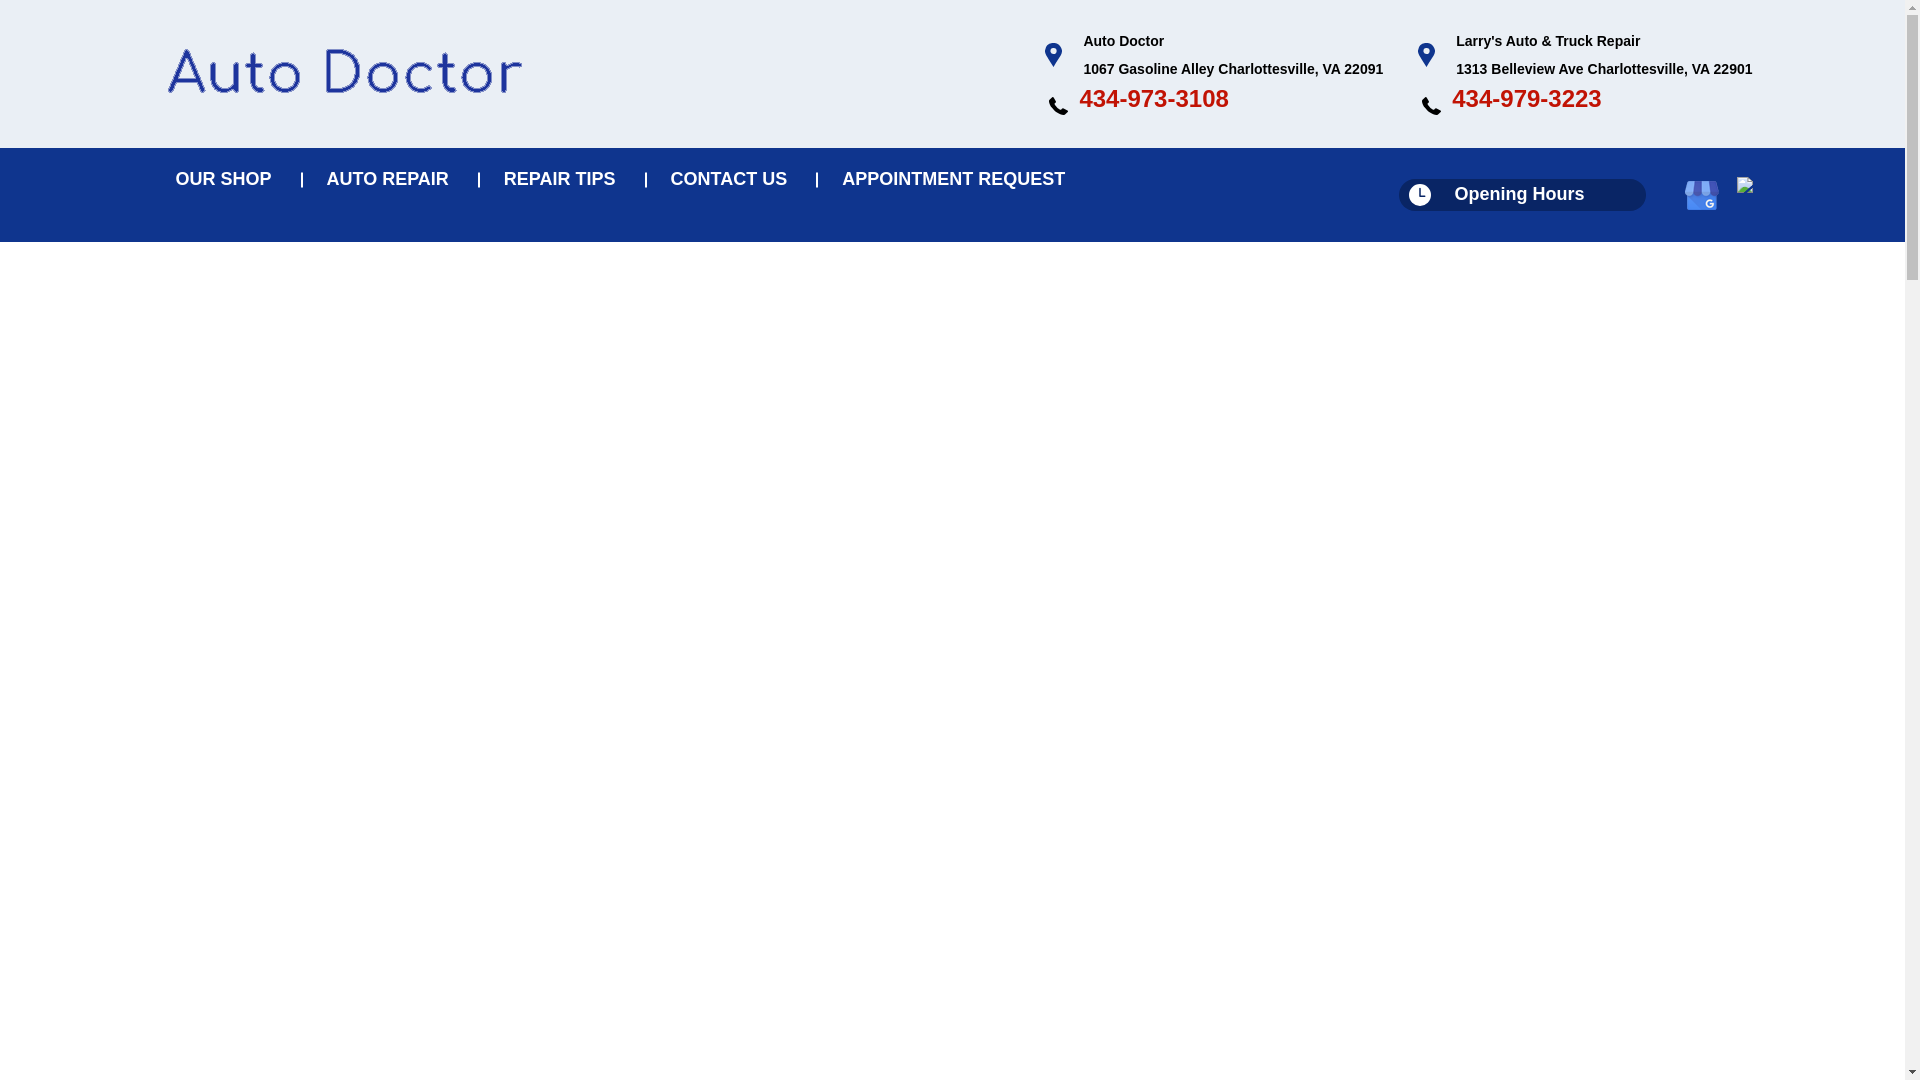 This screenshot has width=1920, height=1080. I want to click on 434-973-3108, so click(1154, 98).